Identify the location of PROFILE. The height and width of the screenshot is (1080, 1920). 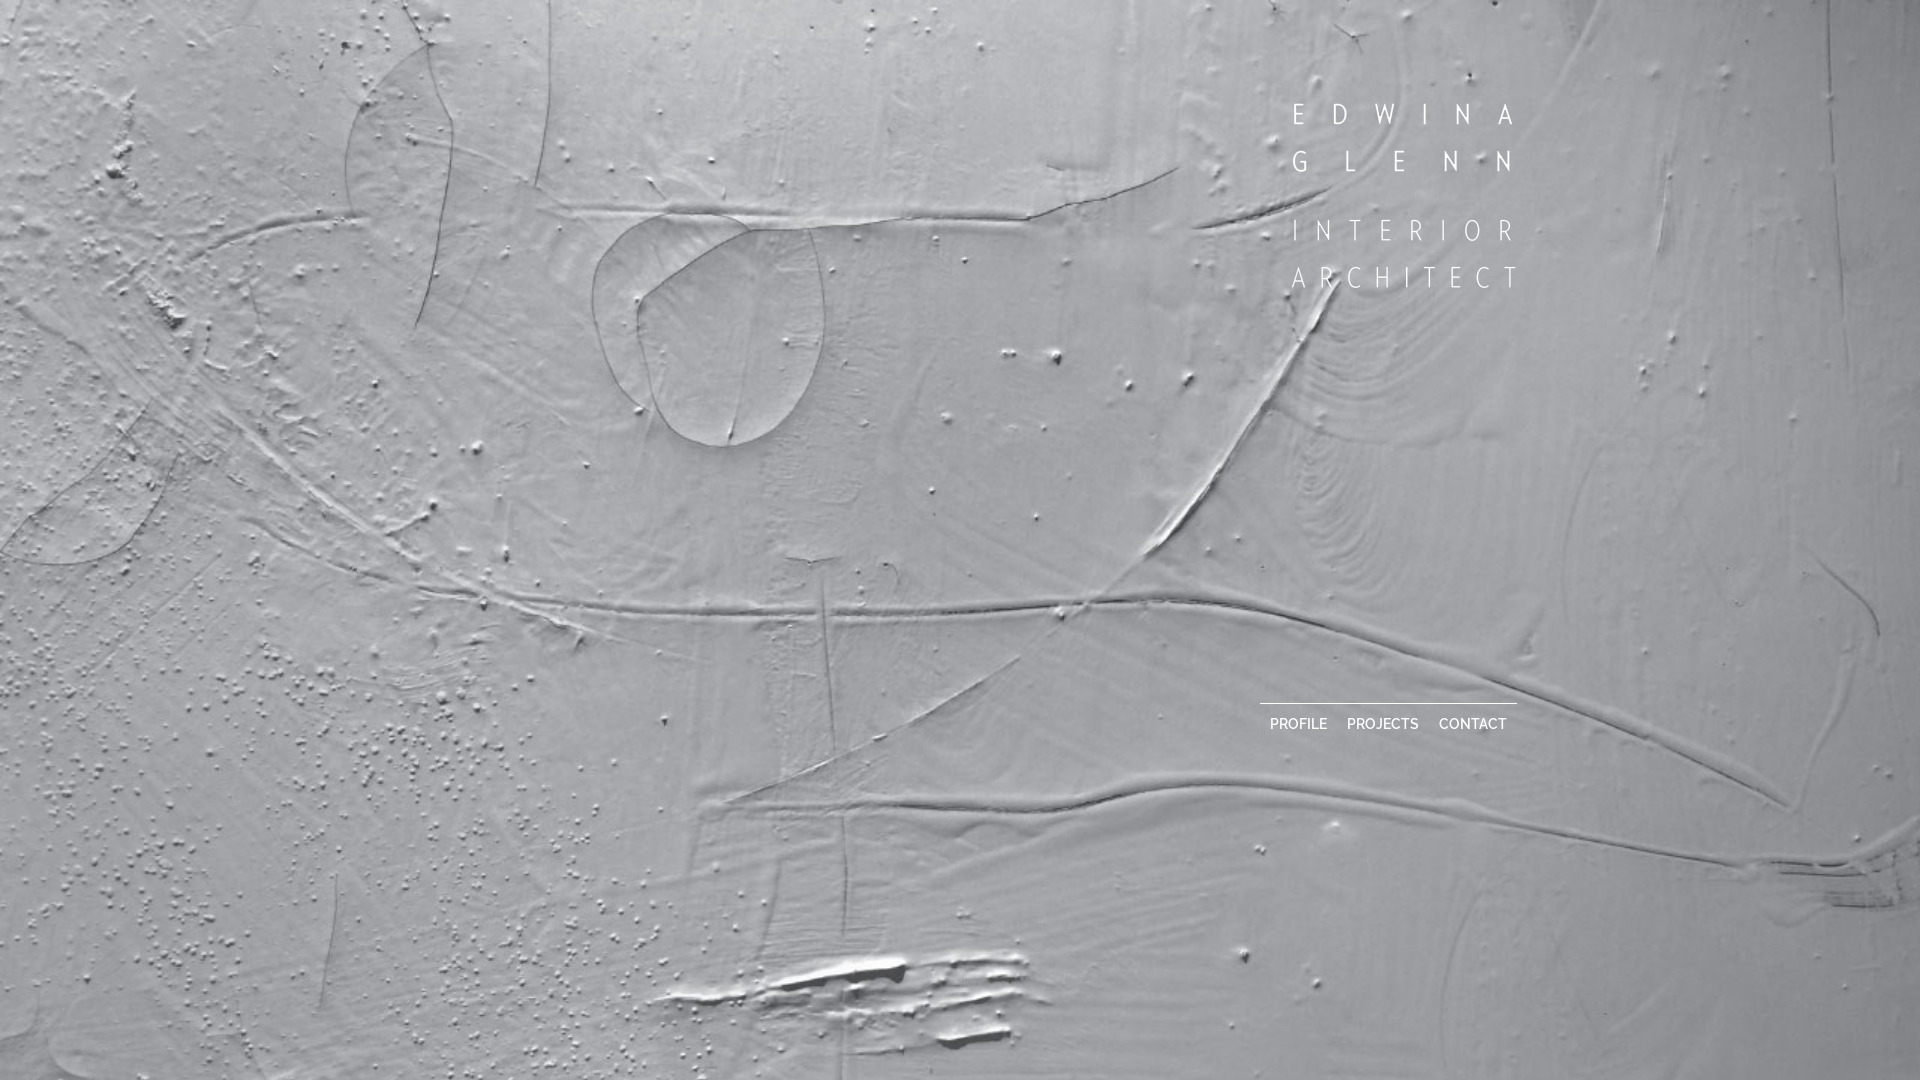
(1298, 723).